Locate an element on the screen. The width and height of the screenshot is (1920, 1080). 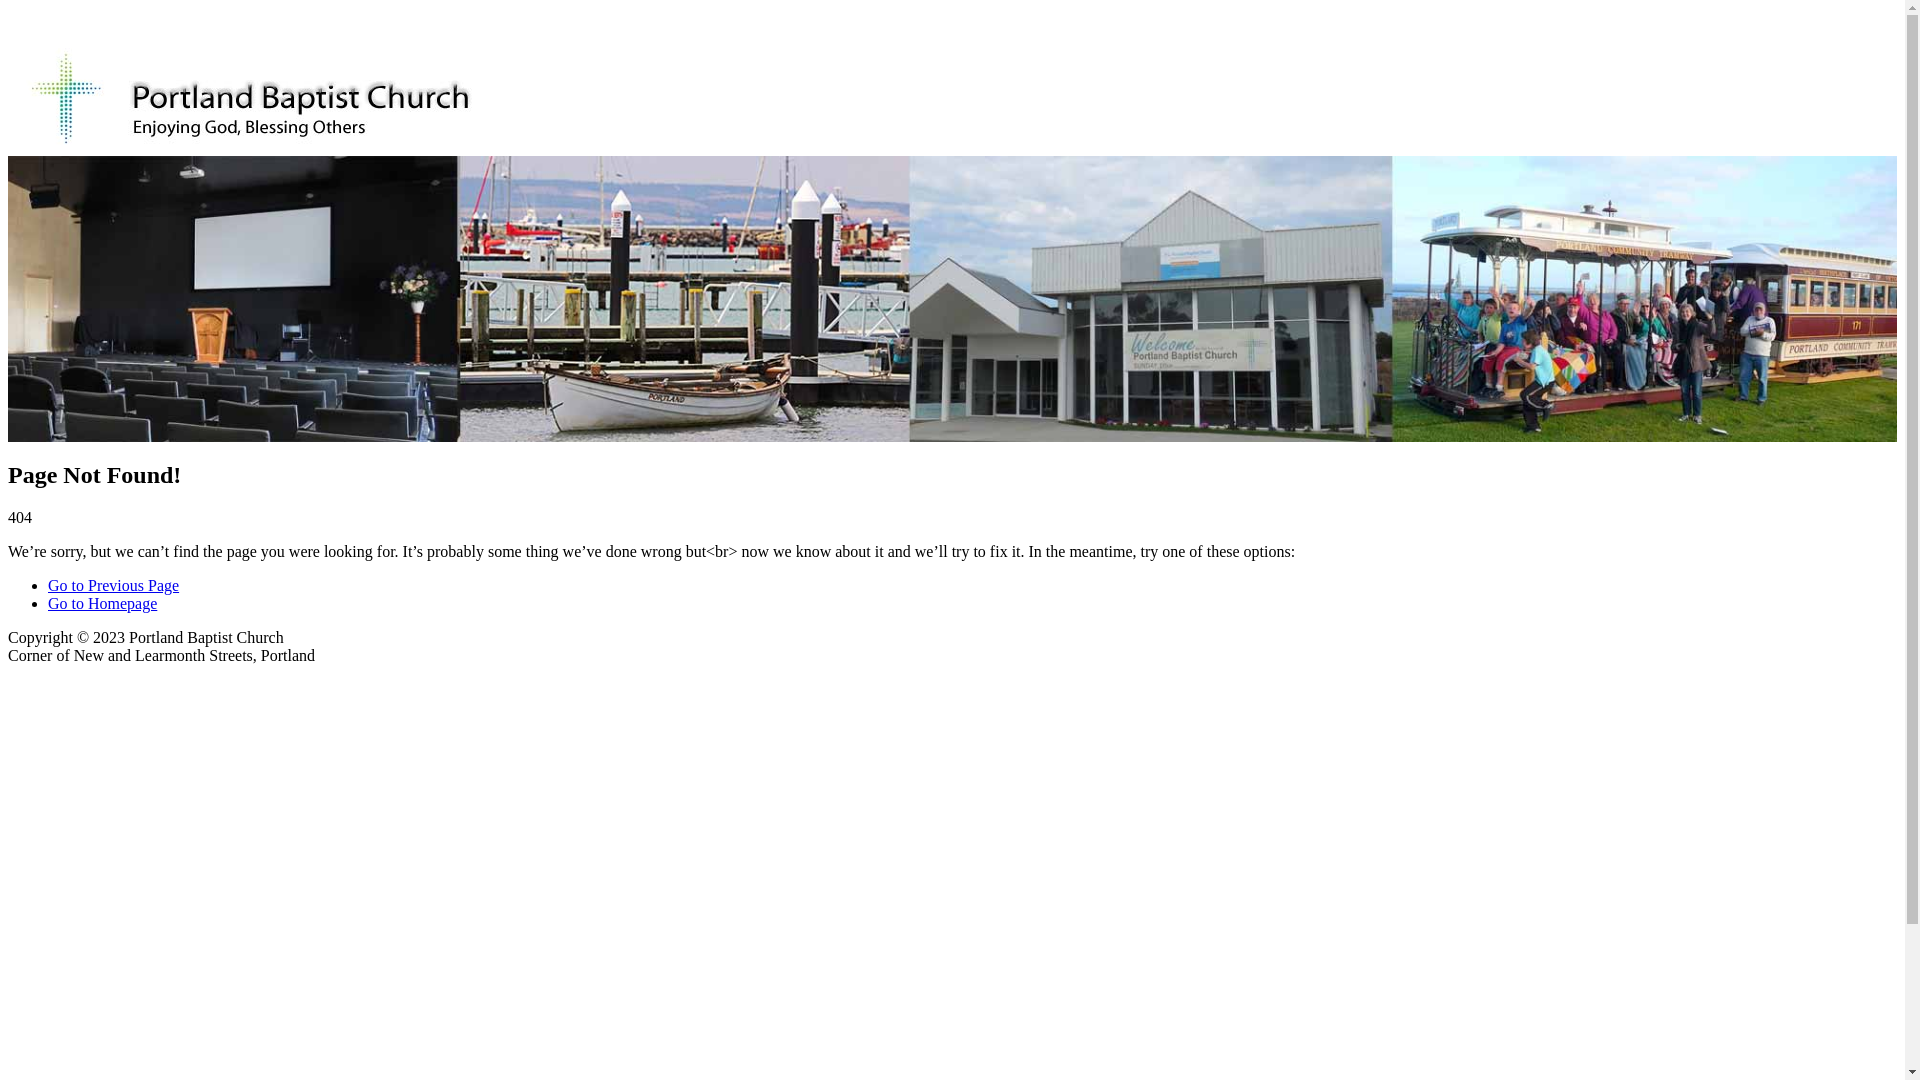
Alt slideshow Jan 2020 is located at coordinates (952, 298).